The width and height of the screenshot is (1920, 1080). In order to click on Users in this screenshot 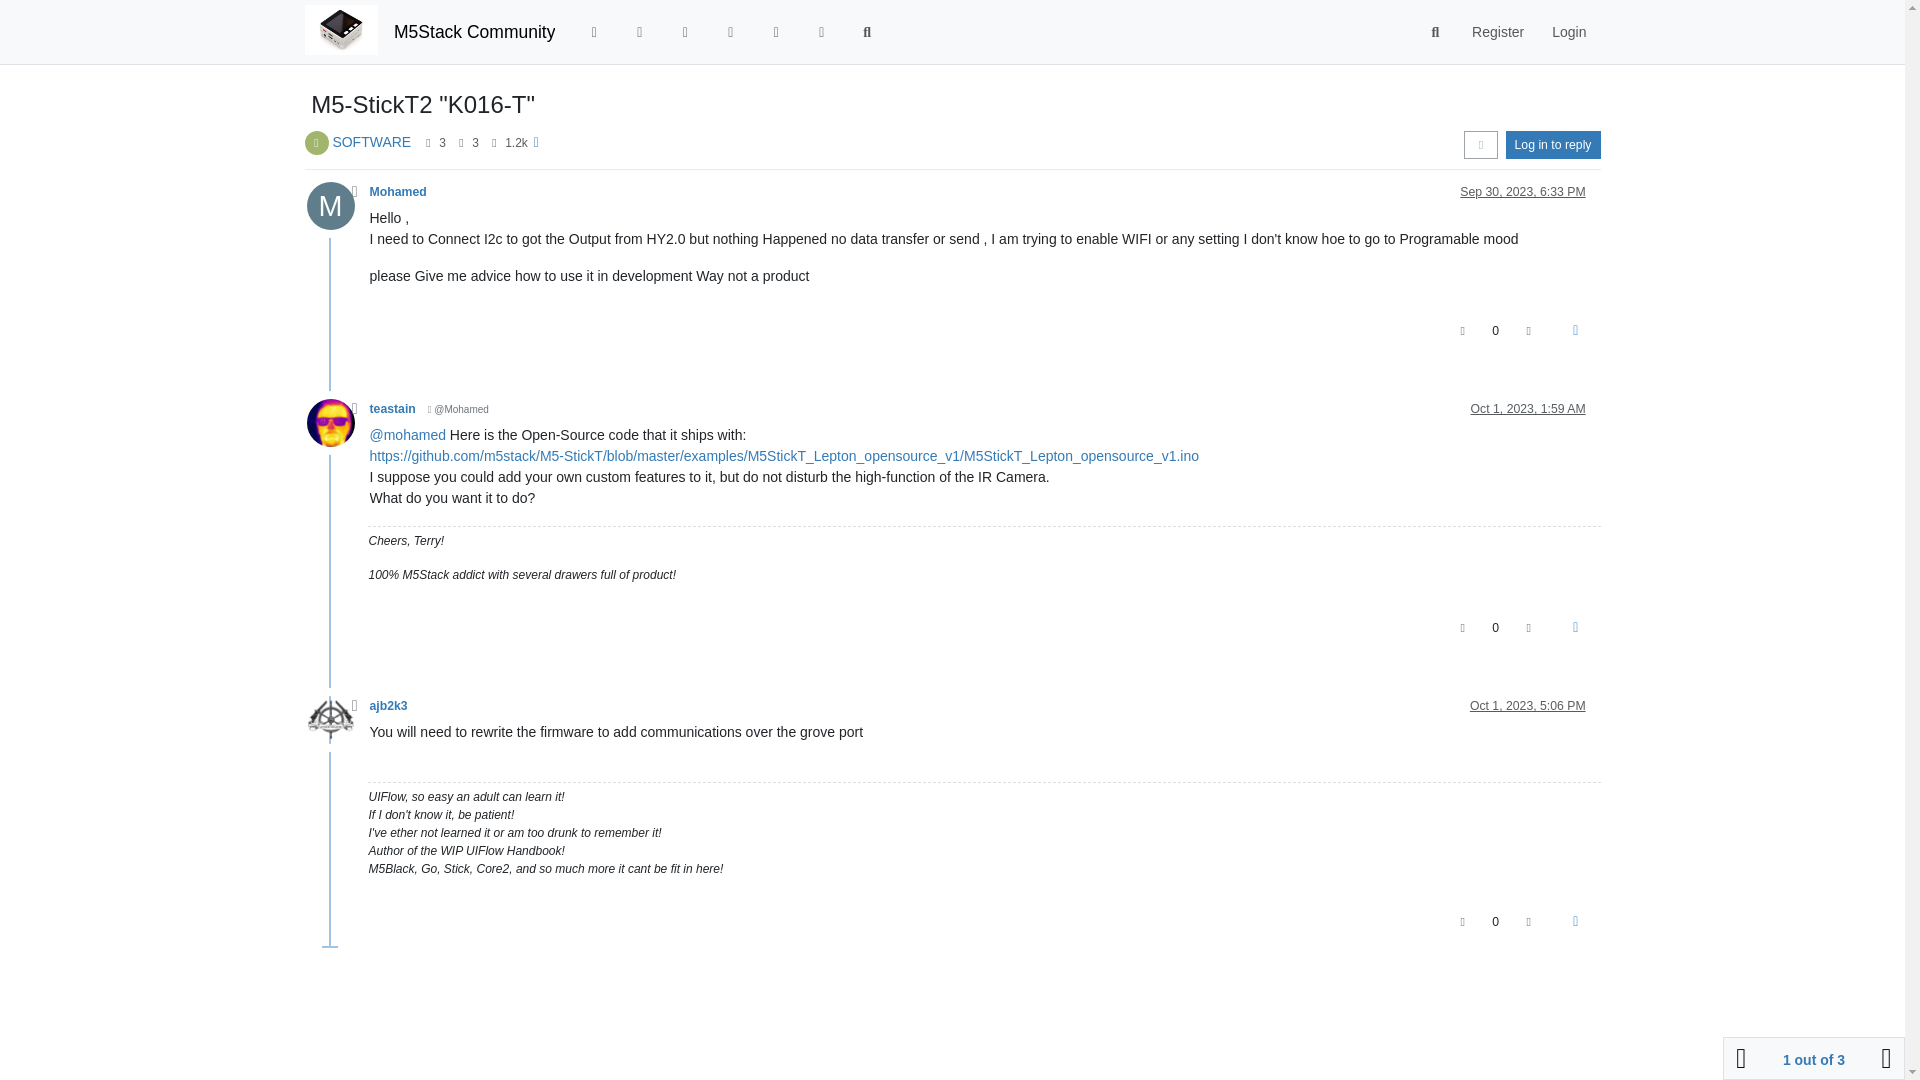, I will do `click(775, 32)`.